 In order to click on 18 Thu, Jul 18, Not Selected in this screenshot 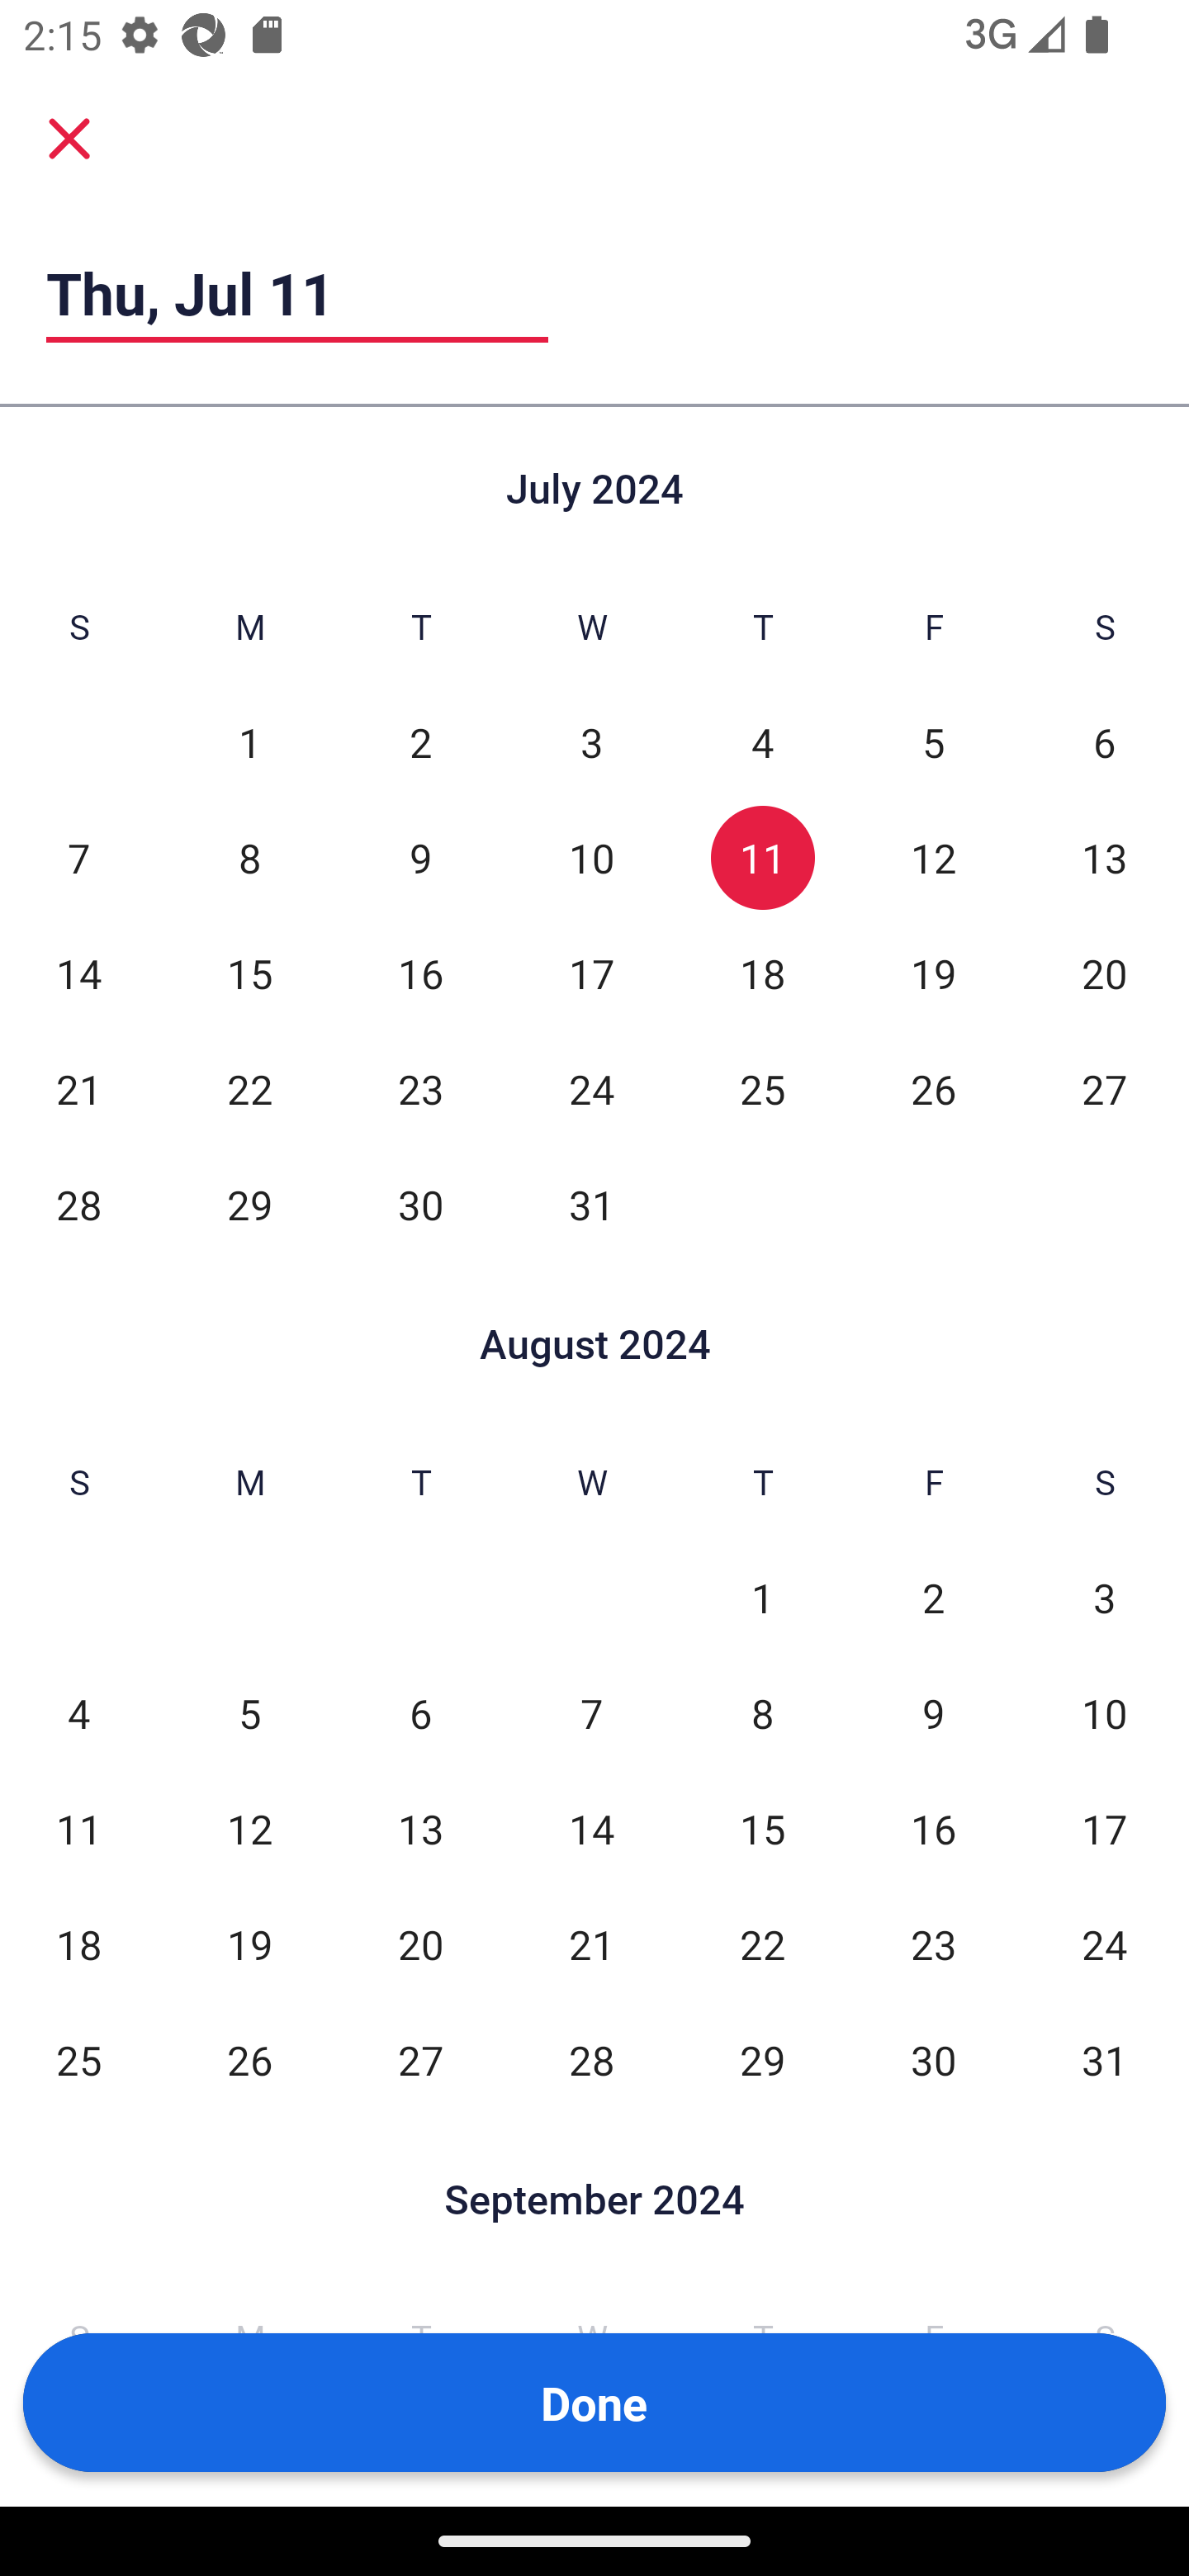, I will do `click(762, 973)`.